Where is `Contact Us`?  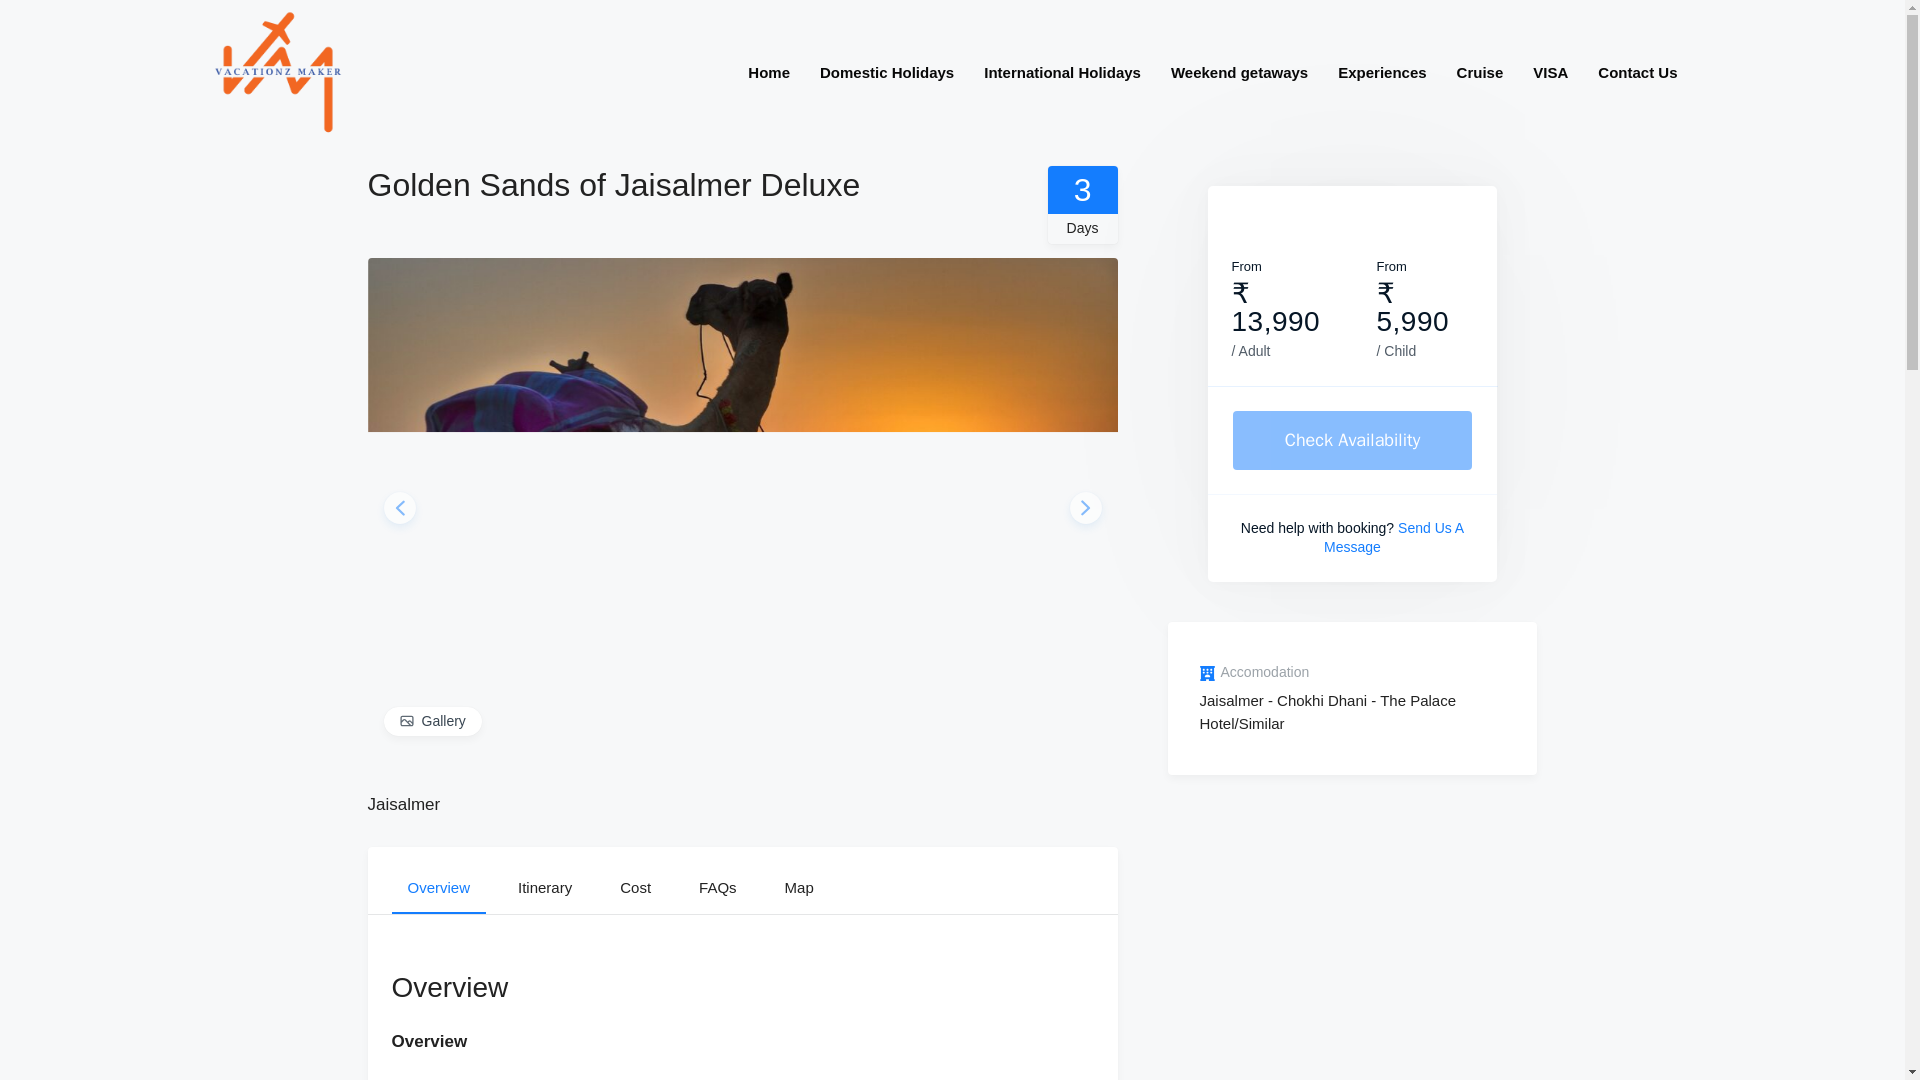
Contact Us is located at coordinates (1636, 72).